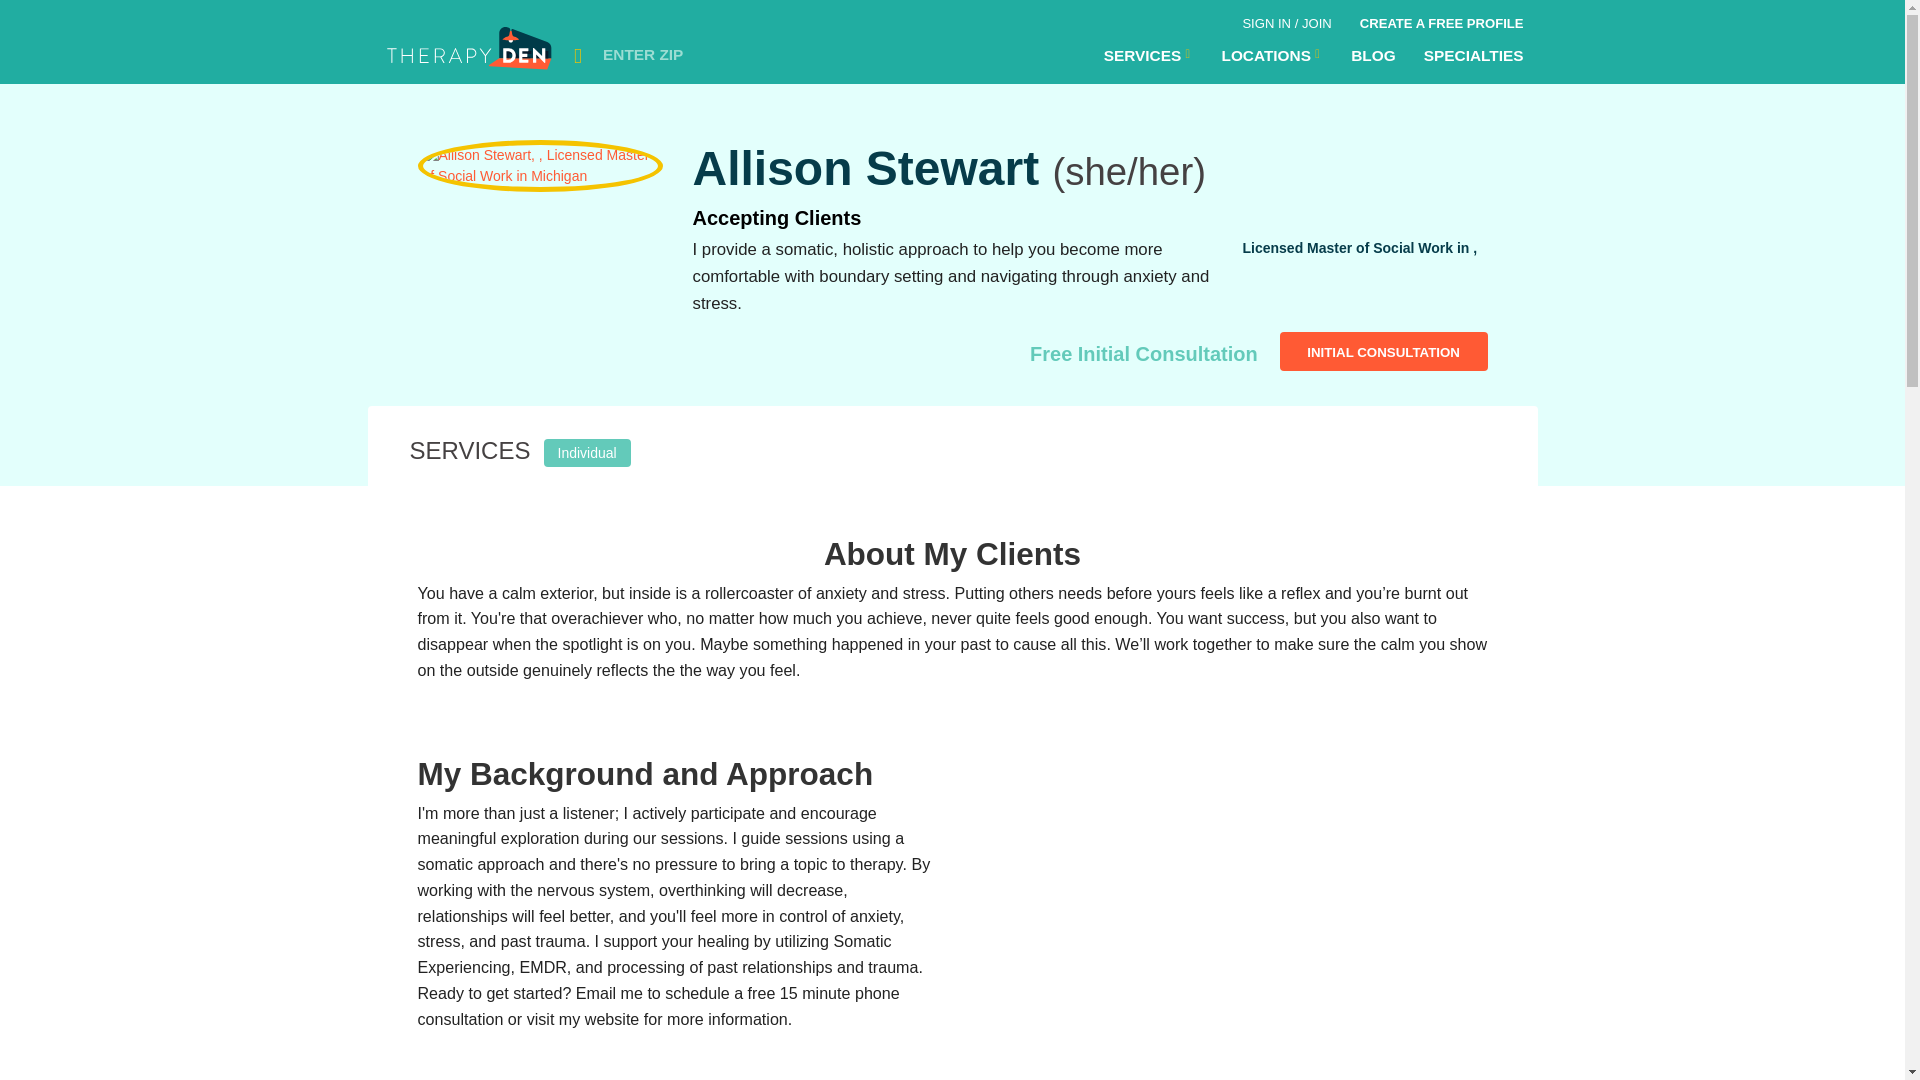 The image size is (1920, 1080). What do you see at coordinates (1384, 351) in the screenshot?
I see `INITIAL CONSULTATION` at bounding box center [1384, 351].